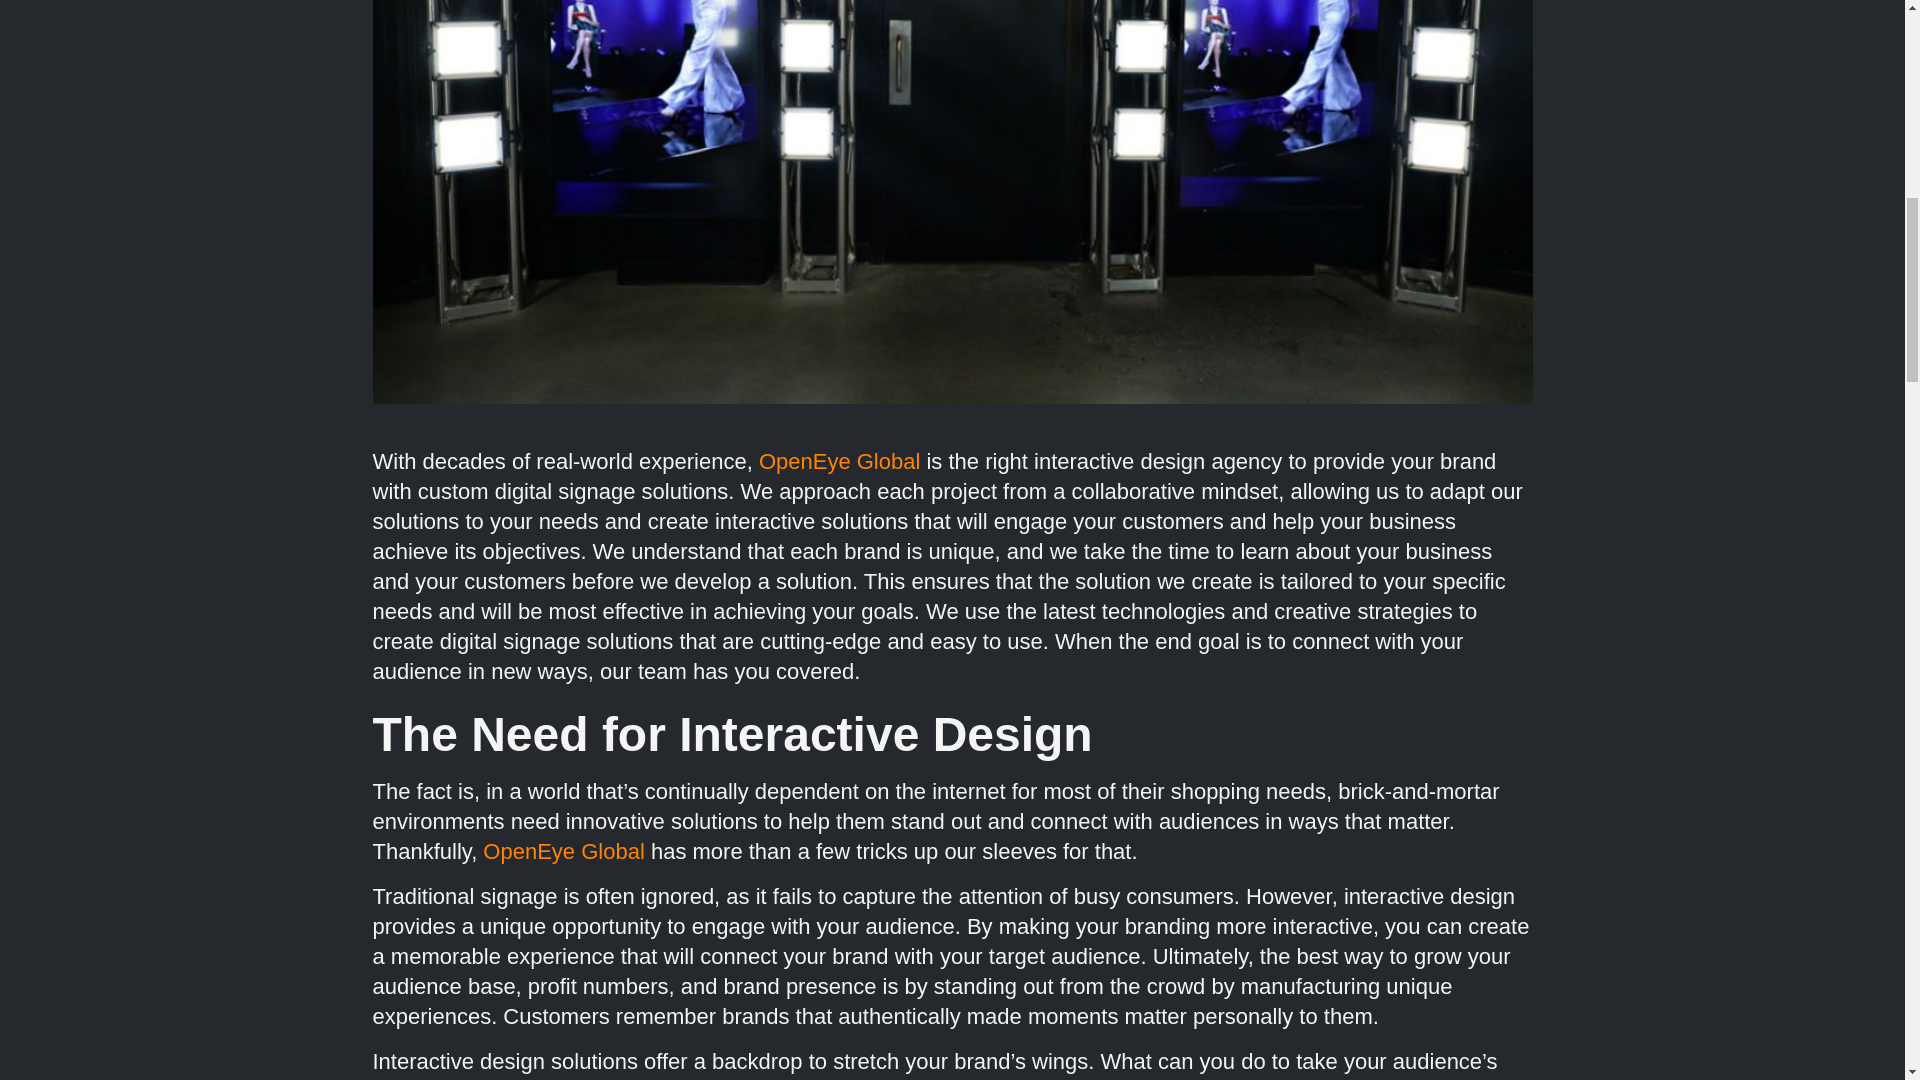  What do you see at coordinates (740, 1079) in the screenshot?
I see `Kravet` at bounding box center [740, 1079].